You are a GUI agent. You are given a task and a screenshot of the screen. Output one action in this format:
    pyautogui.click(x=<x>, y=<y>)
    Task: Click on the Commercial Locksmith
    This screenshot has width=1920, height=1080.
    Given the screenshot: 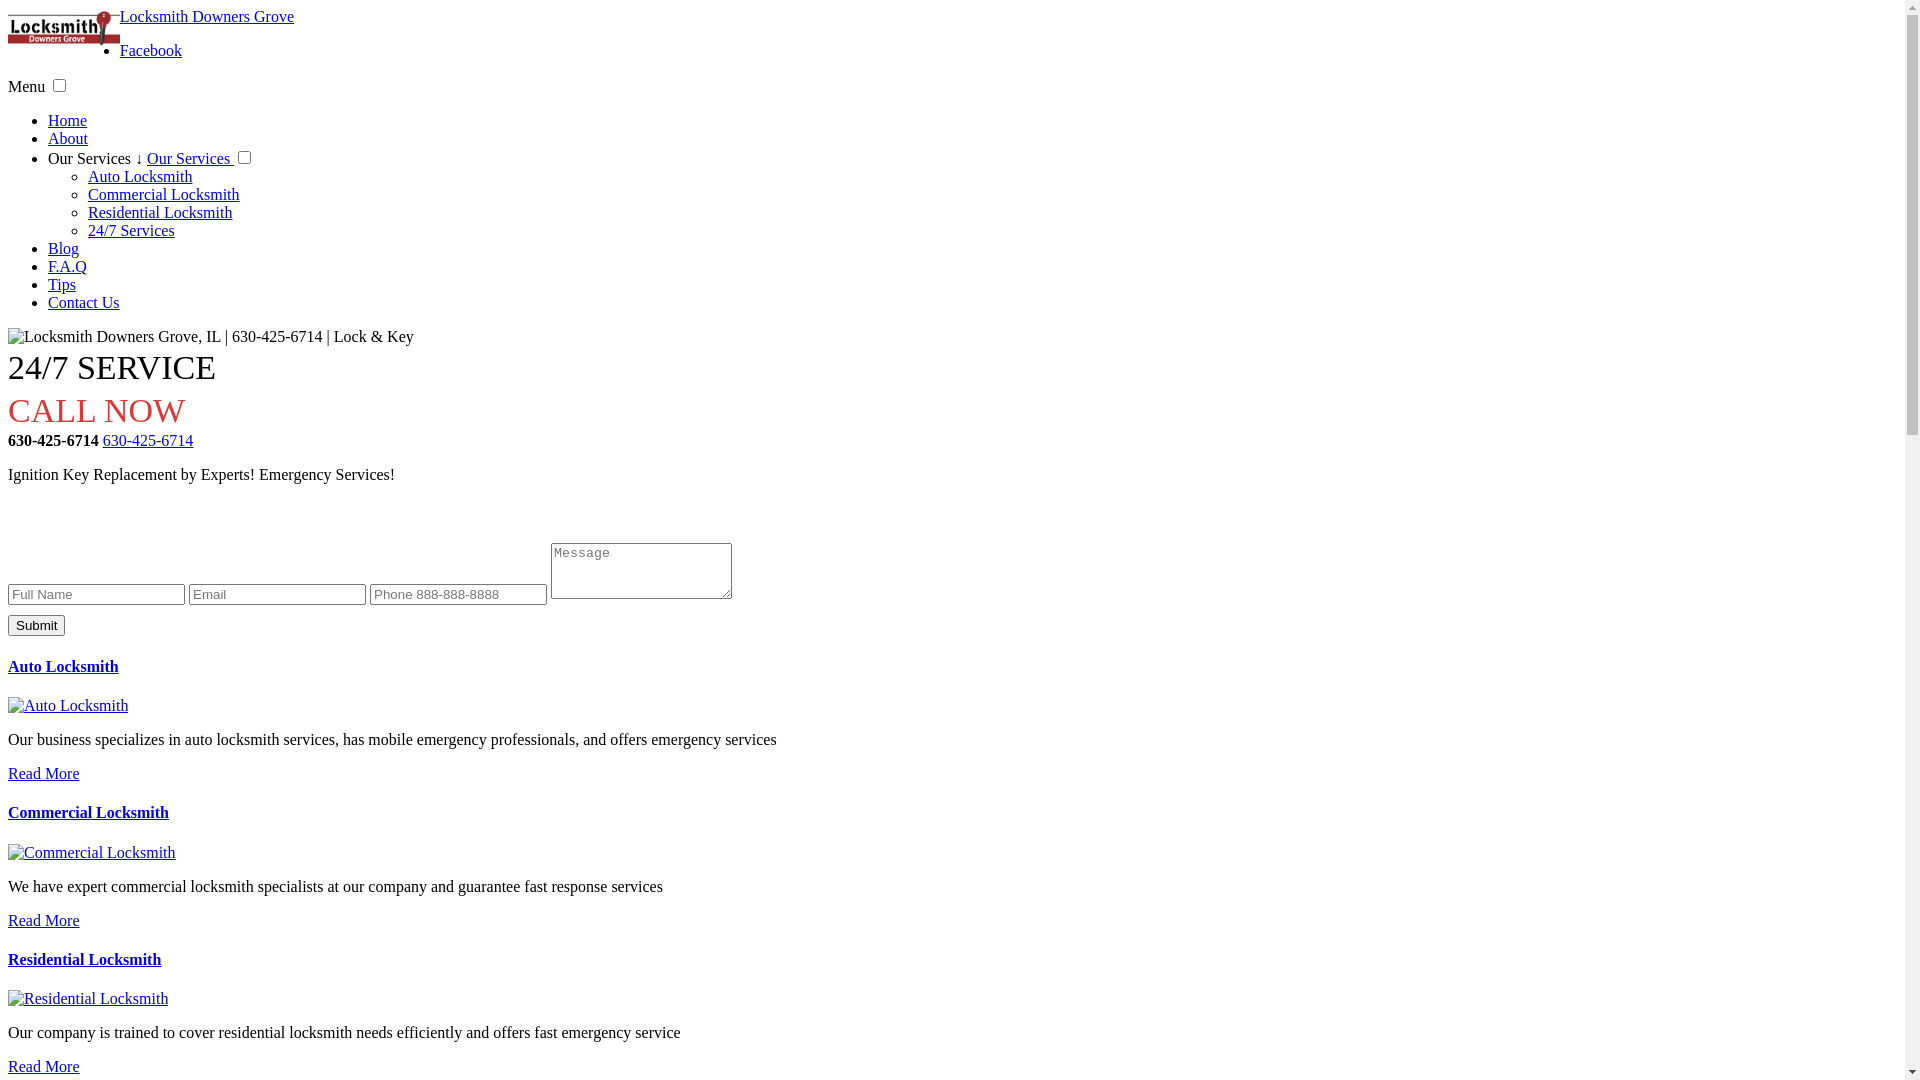 What is the action you would take?
    pyautogui.click(x=92, y=852)
    